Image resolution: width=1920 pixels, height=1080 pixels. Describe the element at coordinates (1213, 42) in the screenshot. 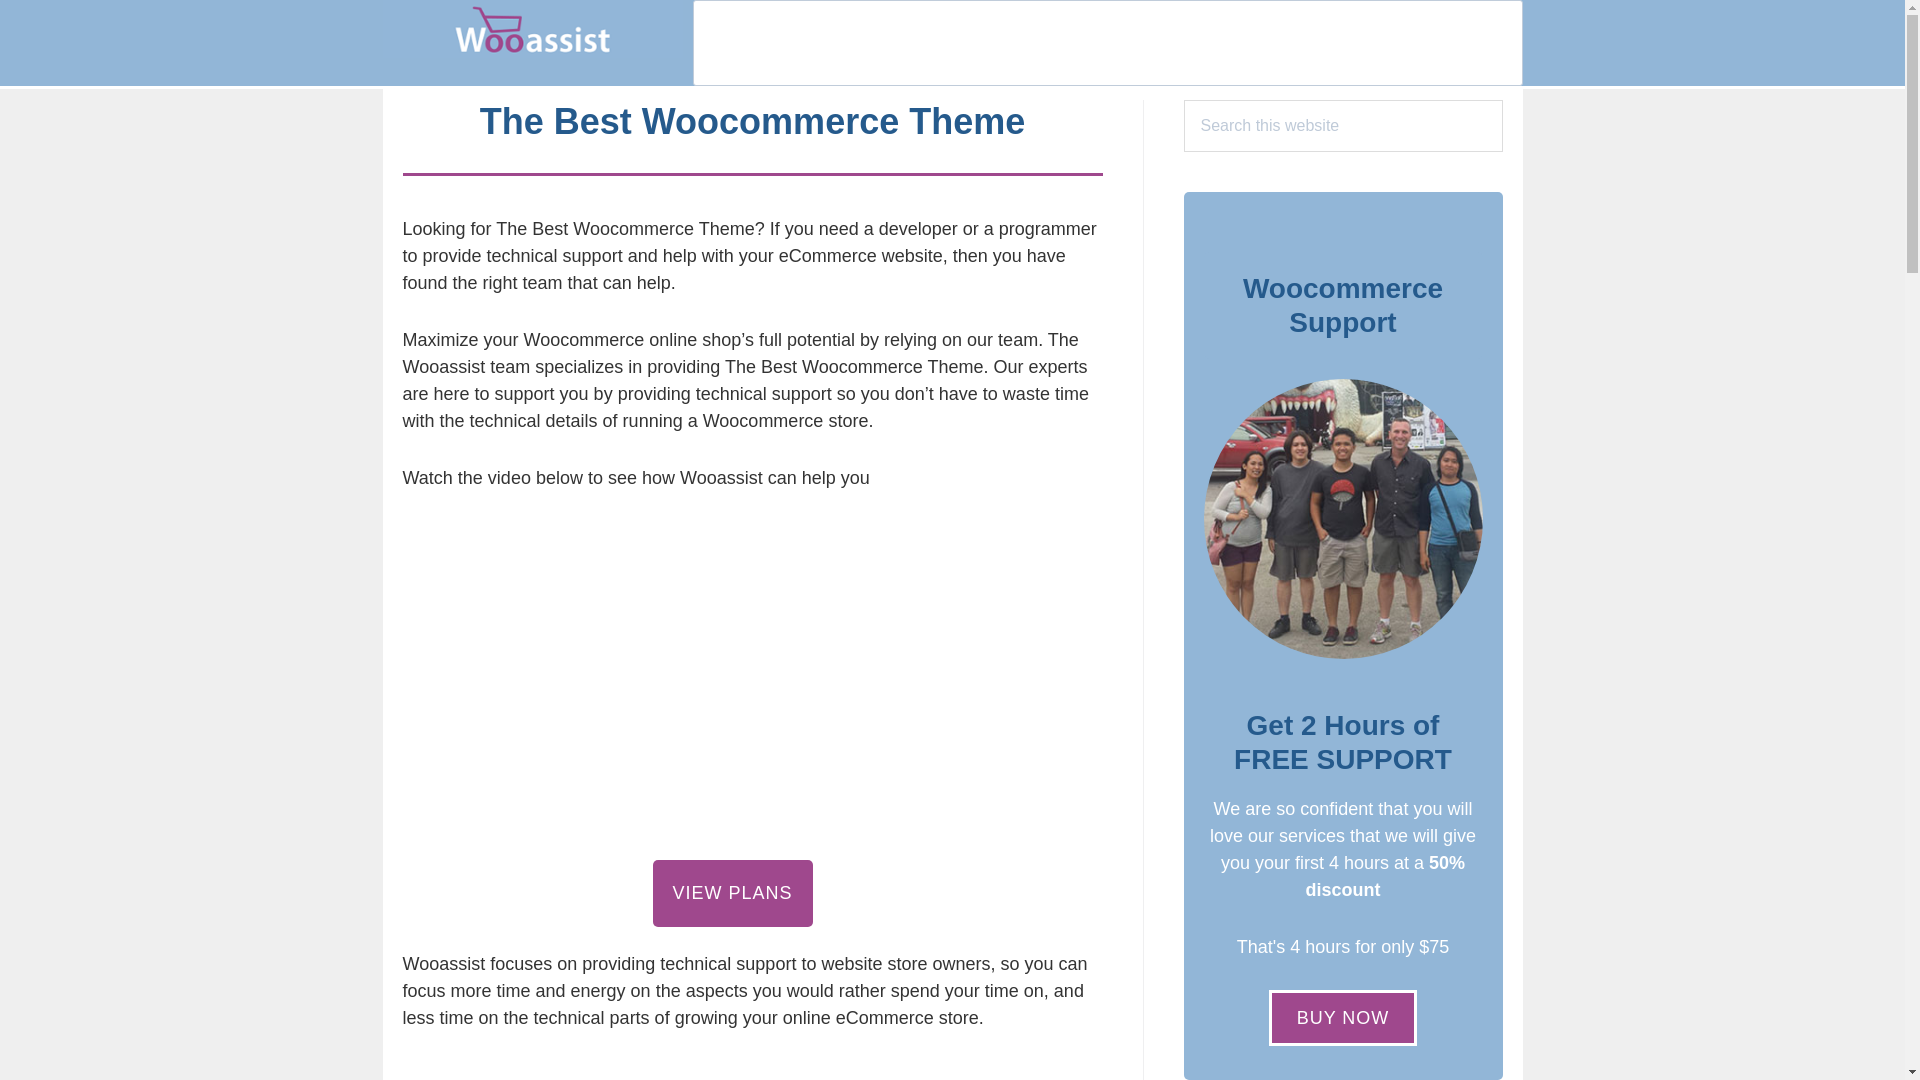

I see `BLOG` at that location.